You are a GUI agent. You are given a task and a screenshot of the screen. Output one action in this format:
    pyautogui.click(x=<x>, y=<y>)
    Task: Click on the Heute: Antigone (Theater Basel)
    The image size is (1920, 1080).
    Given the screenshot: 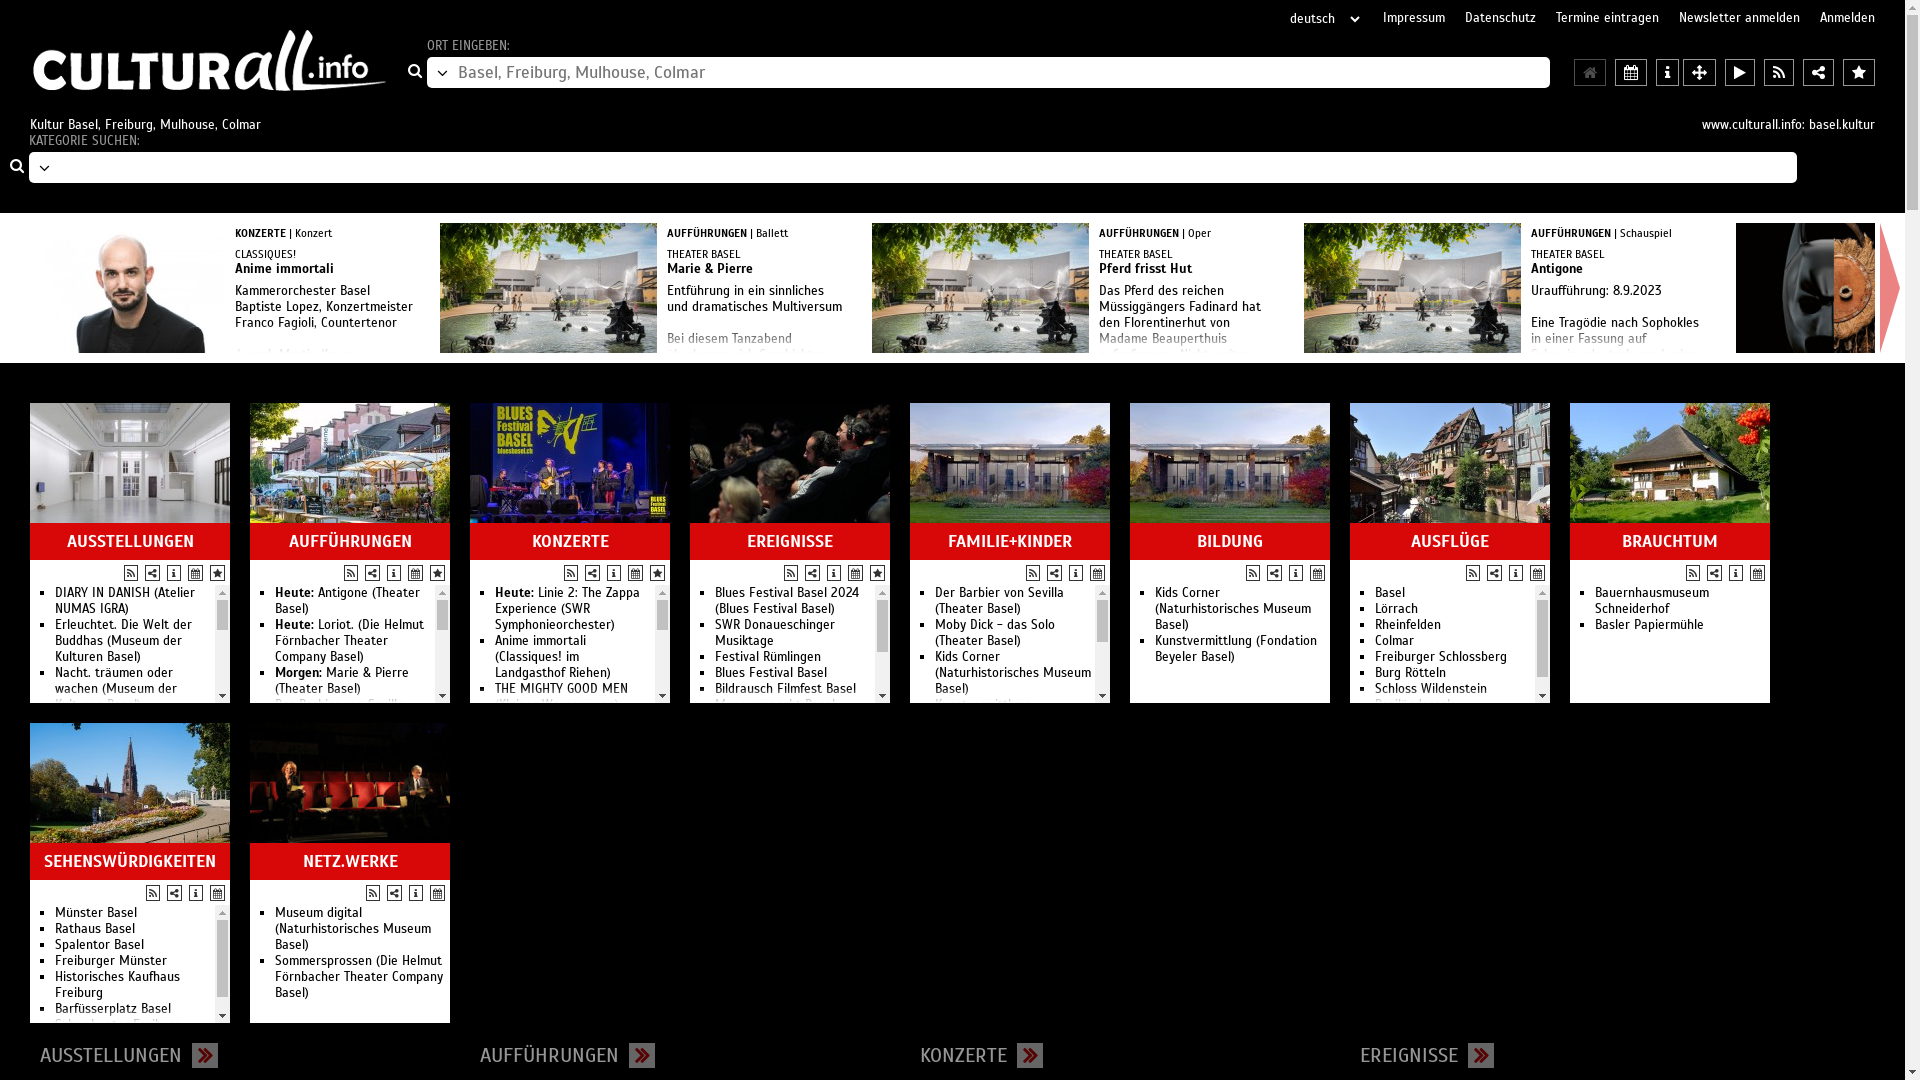 What is the action you would take?
    pyautogui.click(x=348, y=601)
    